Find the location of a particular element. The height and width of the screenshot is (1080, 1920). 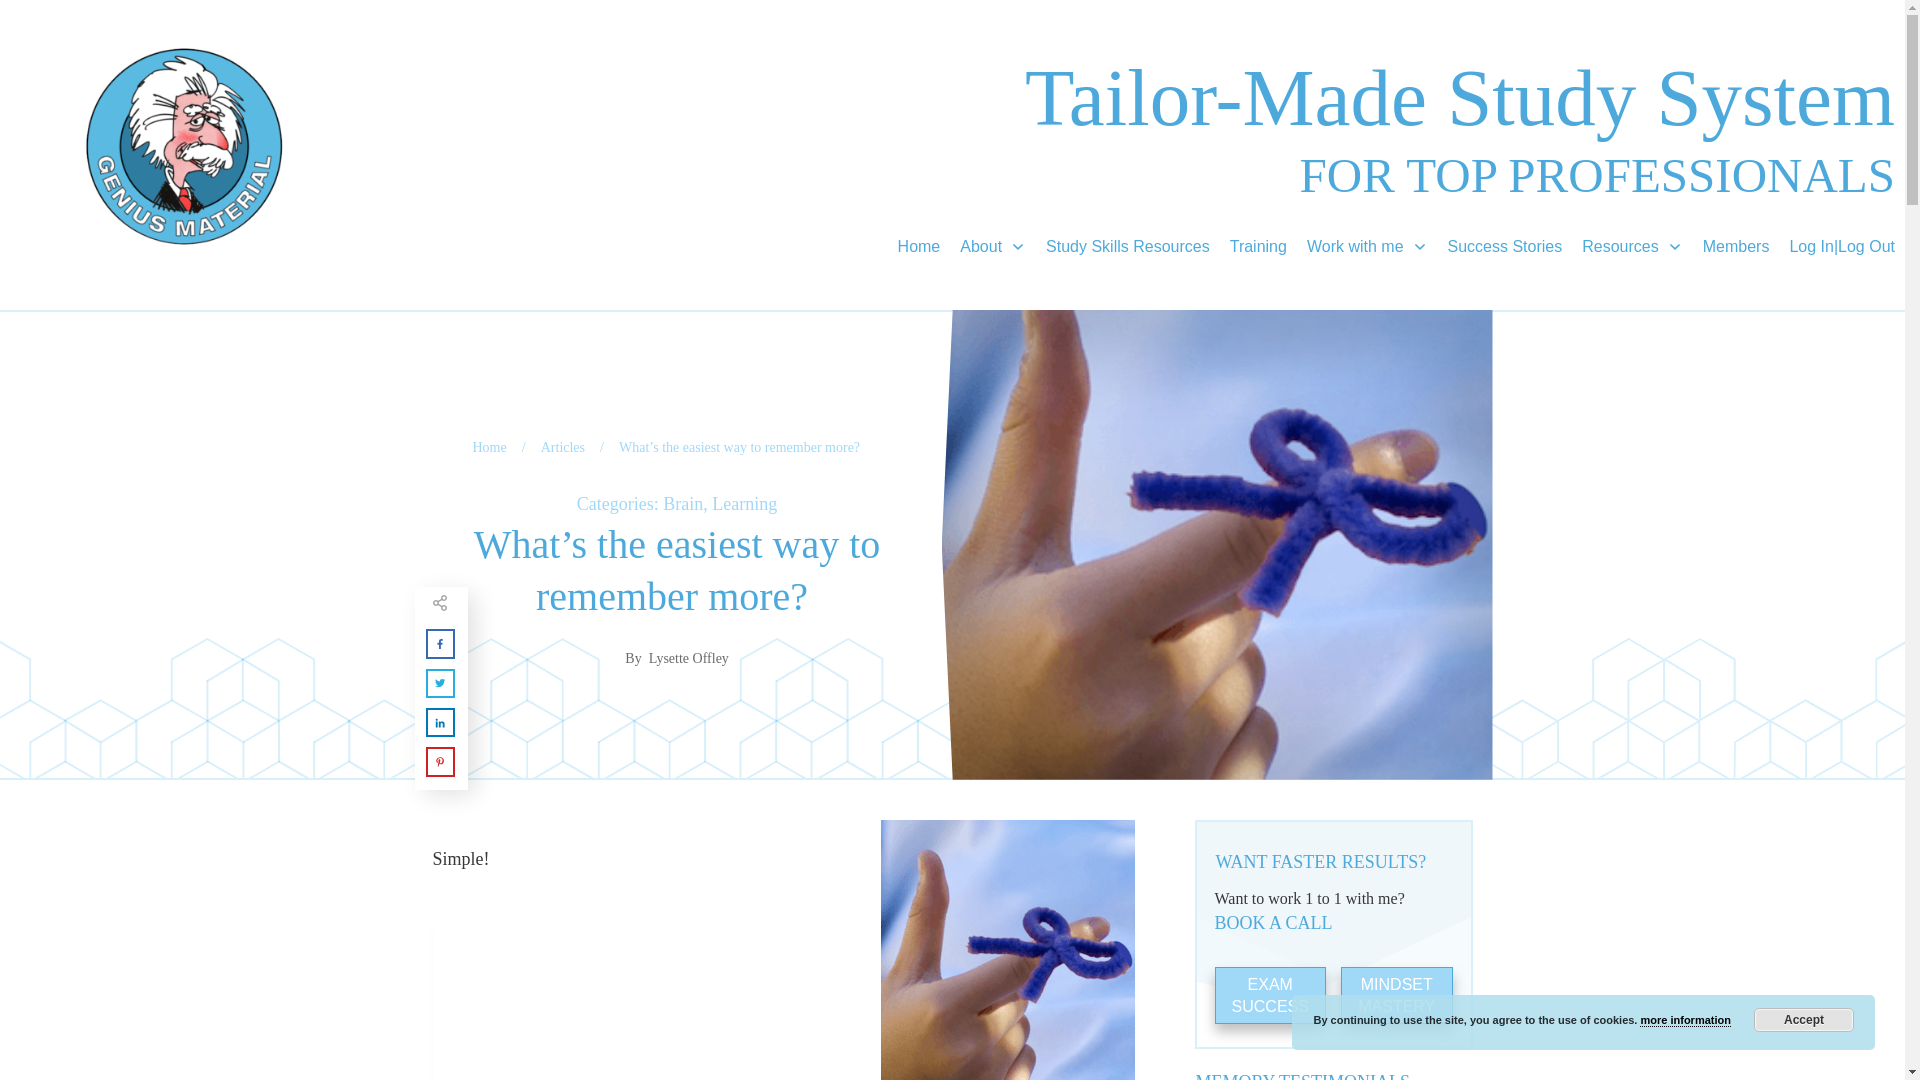

Success Stories is located at coordinates (1504, 247).